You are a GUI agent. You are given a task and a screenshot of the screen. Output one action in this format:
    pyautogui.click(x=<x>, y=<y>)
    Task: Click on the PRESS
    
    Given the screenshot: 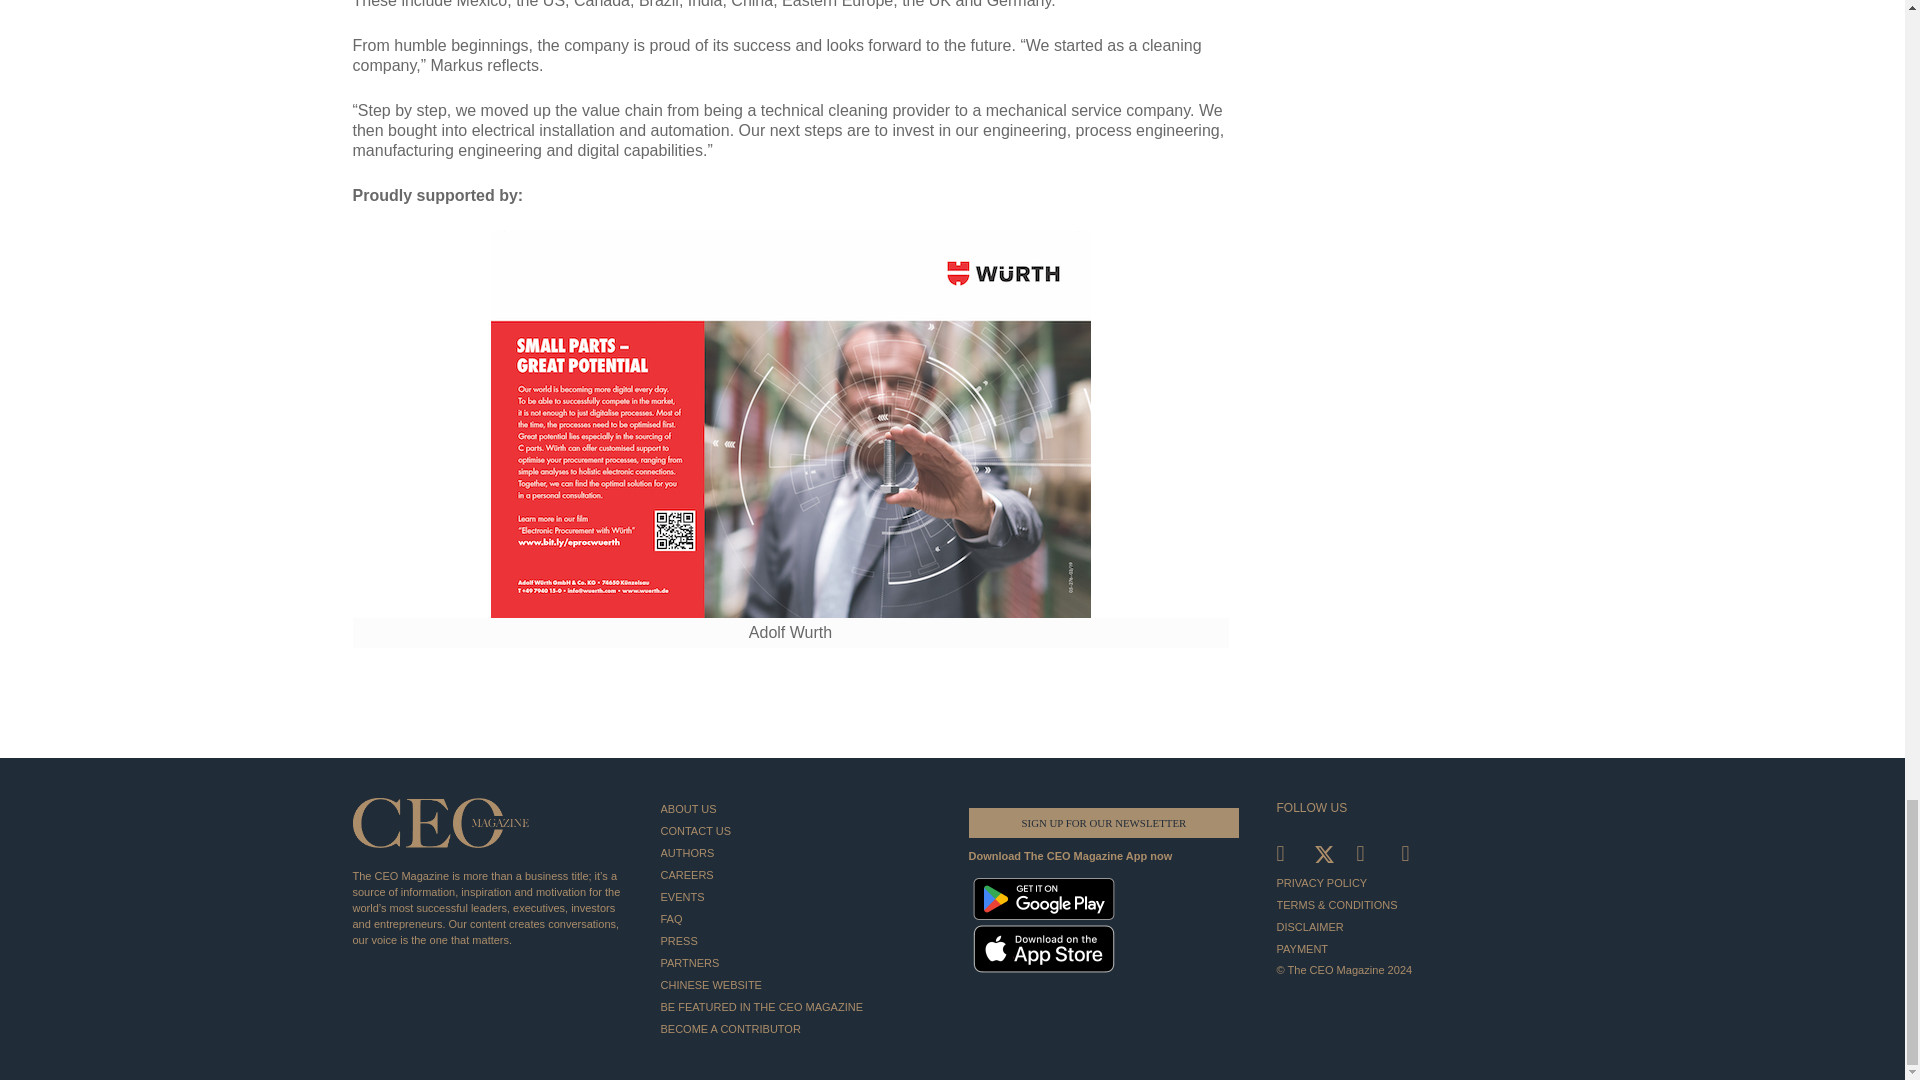 What is the action you would take?
    pyautogui.click(x=798, y=940)
    